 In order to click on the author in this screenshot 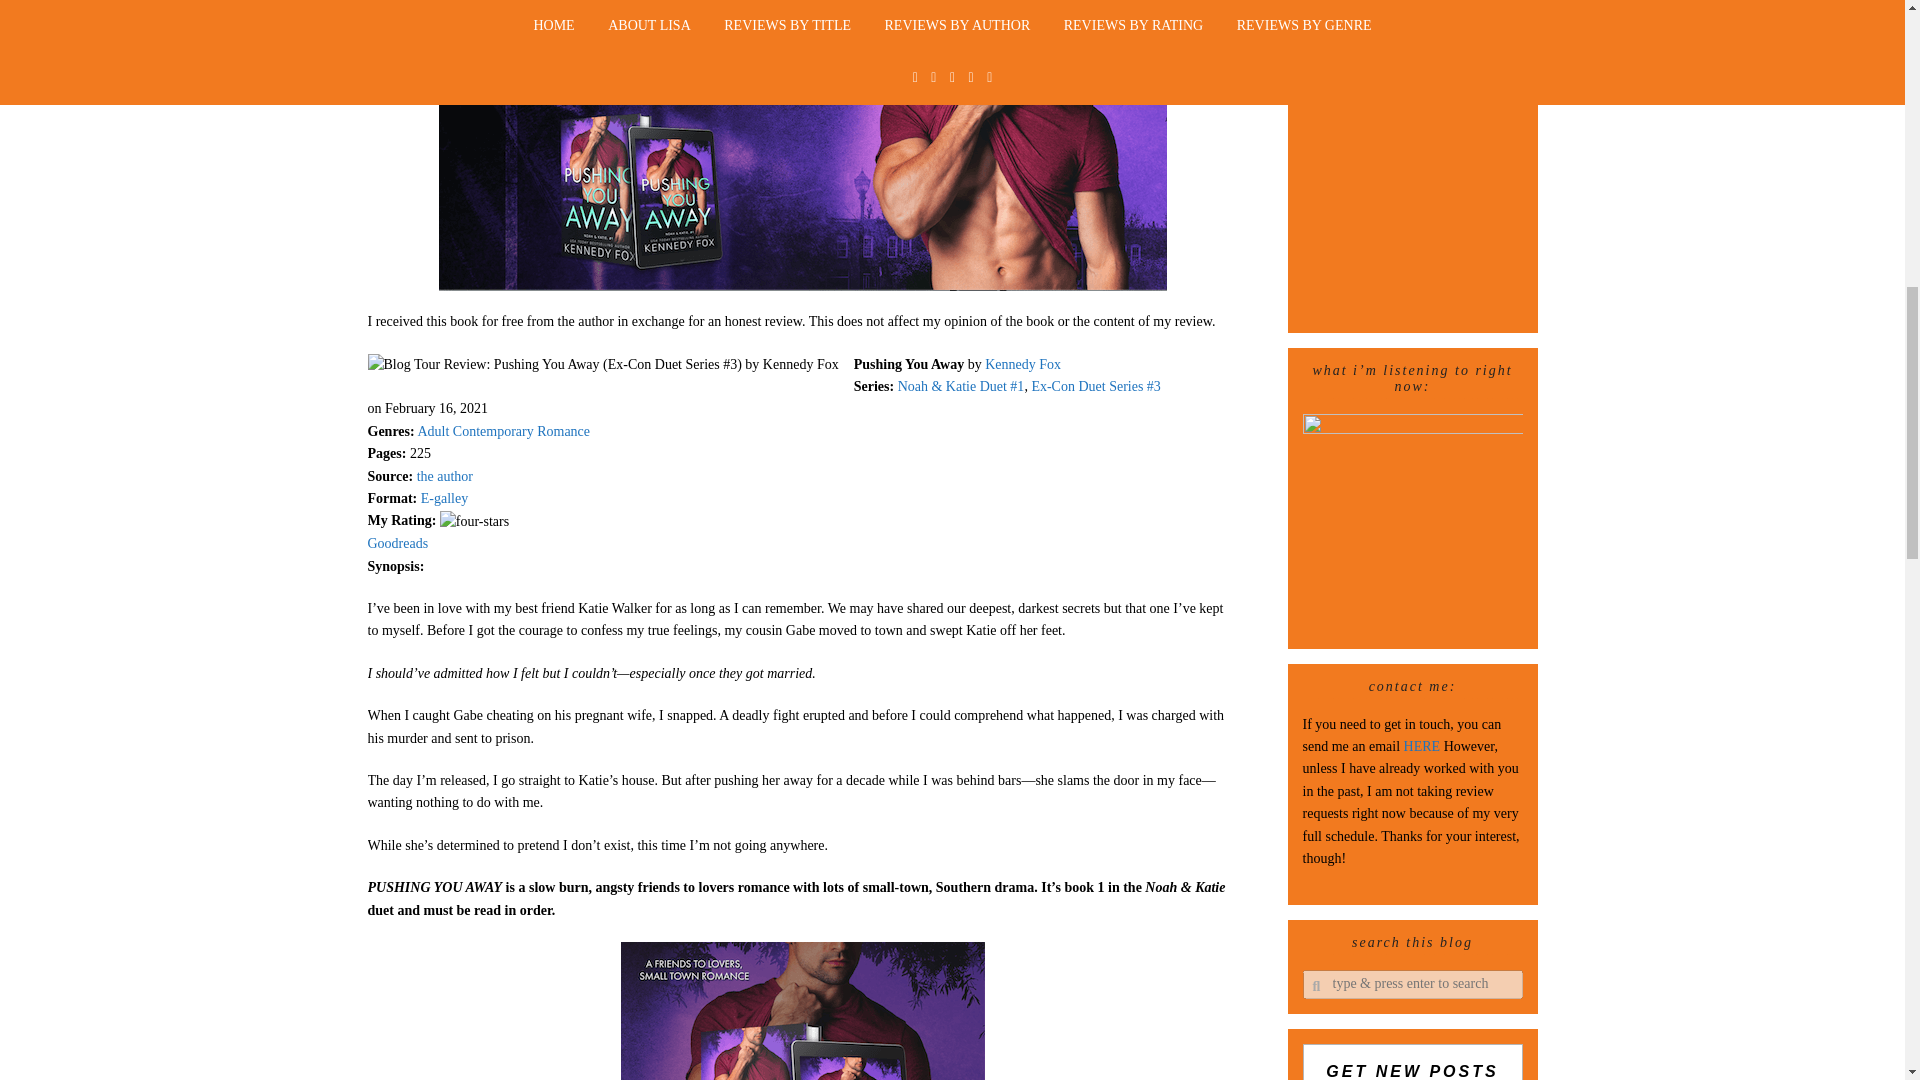, I will do `click(444, 476)`.